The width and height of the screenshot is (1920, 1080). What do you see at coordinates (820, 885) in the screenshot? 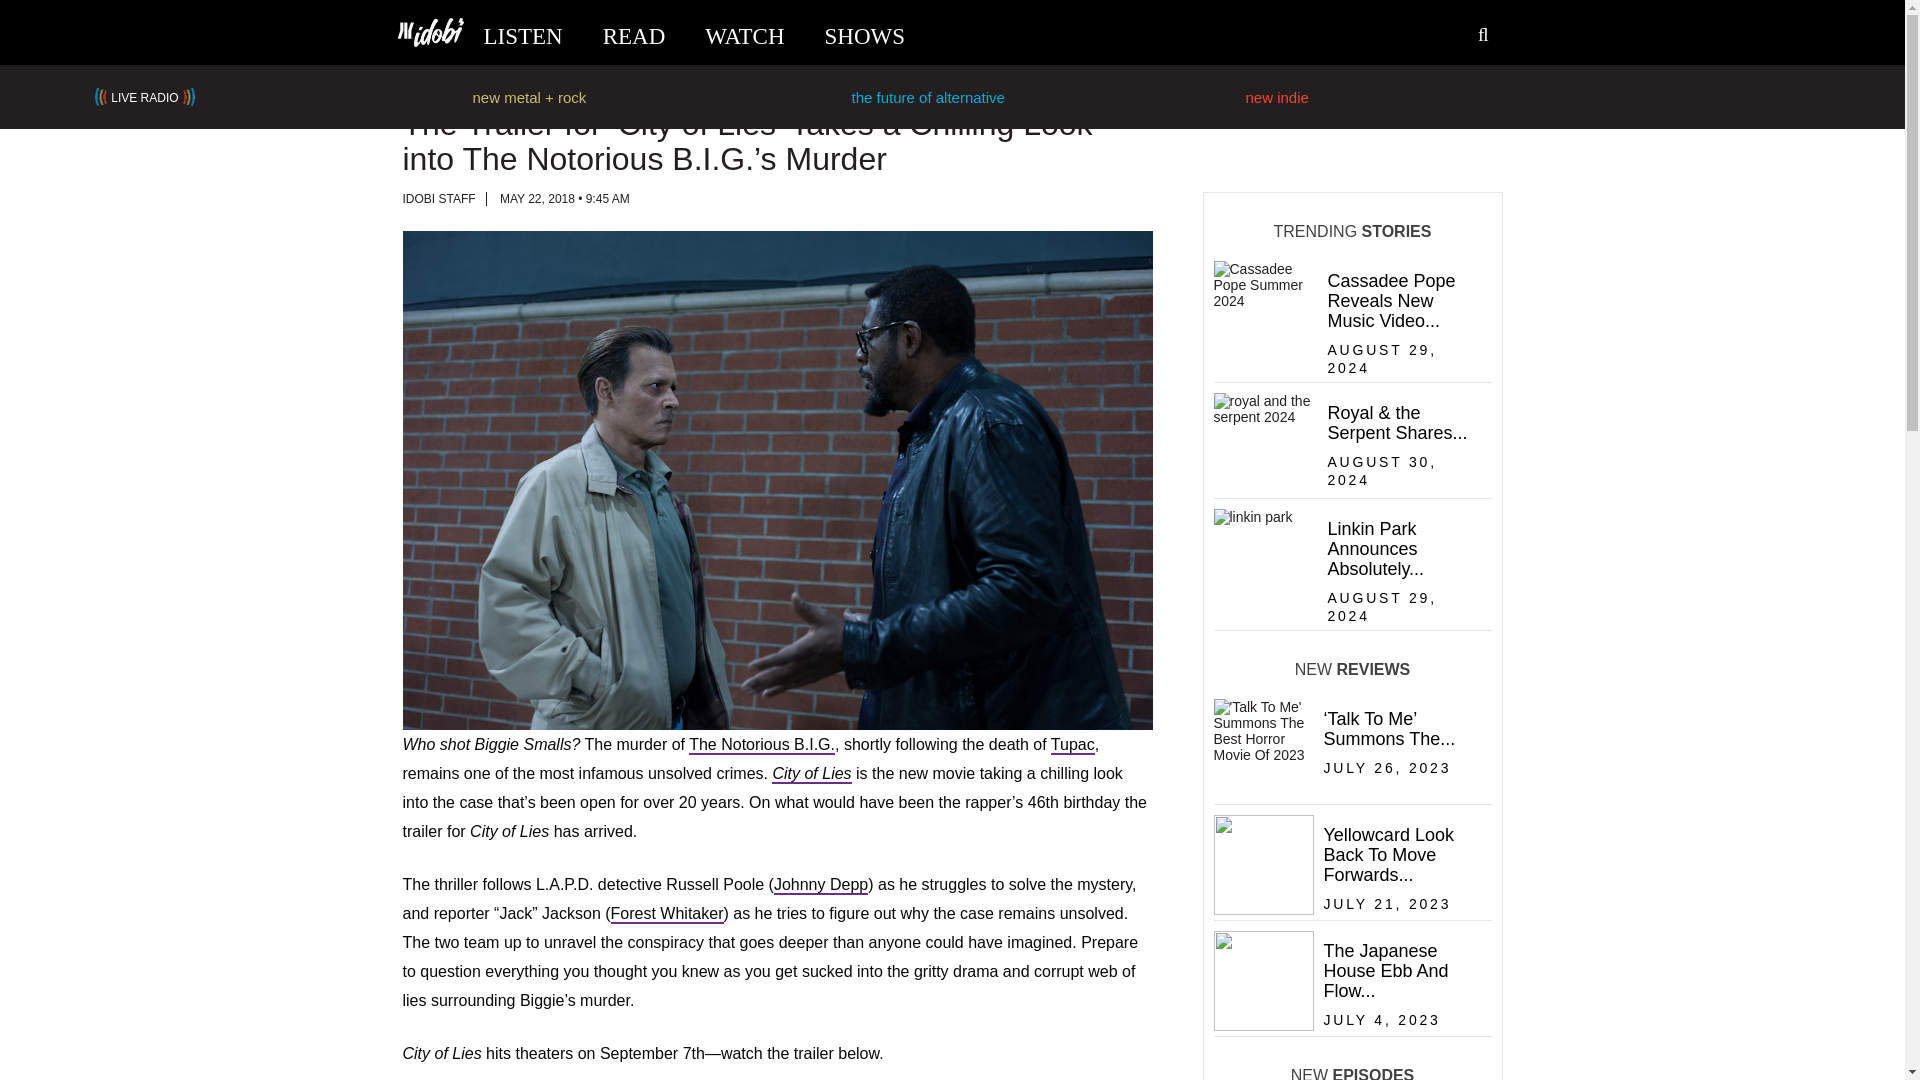
I see `Johnny Depp` at bounding box center [820, 885].